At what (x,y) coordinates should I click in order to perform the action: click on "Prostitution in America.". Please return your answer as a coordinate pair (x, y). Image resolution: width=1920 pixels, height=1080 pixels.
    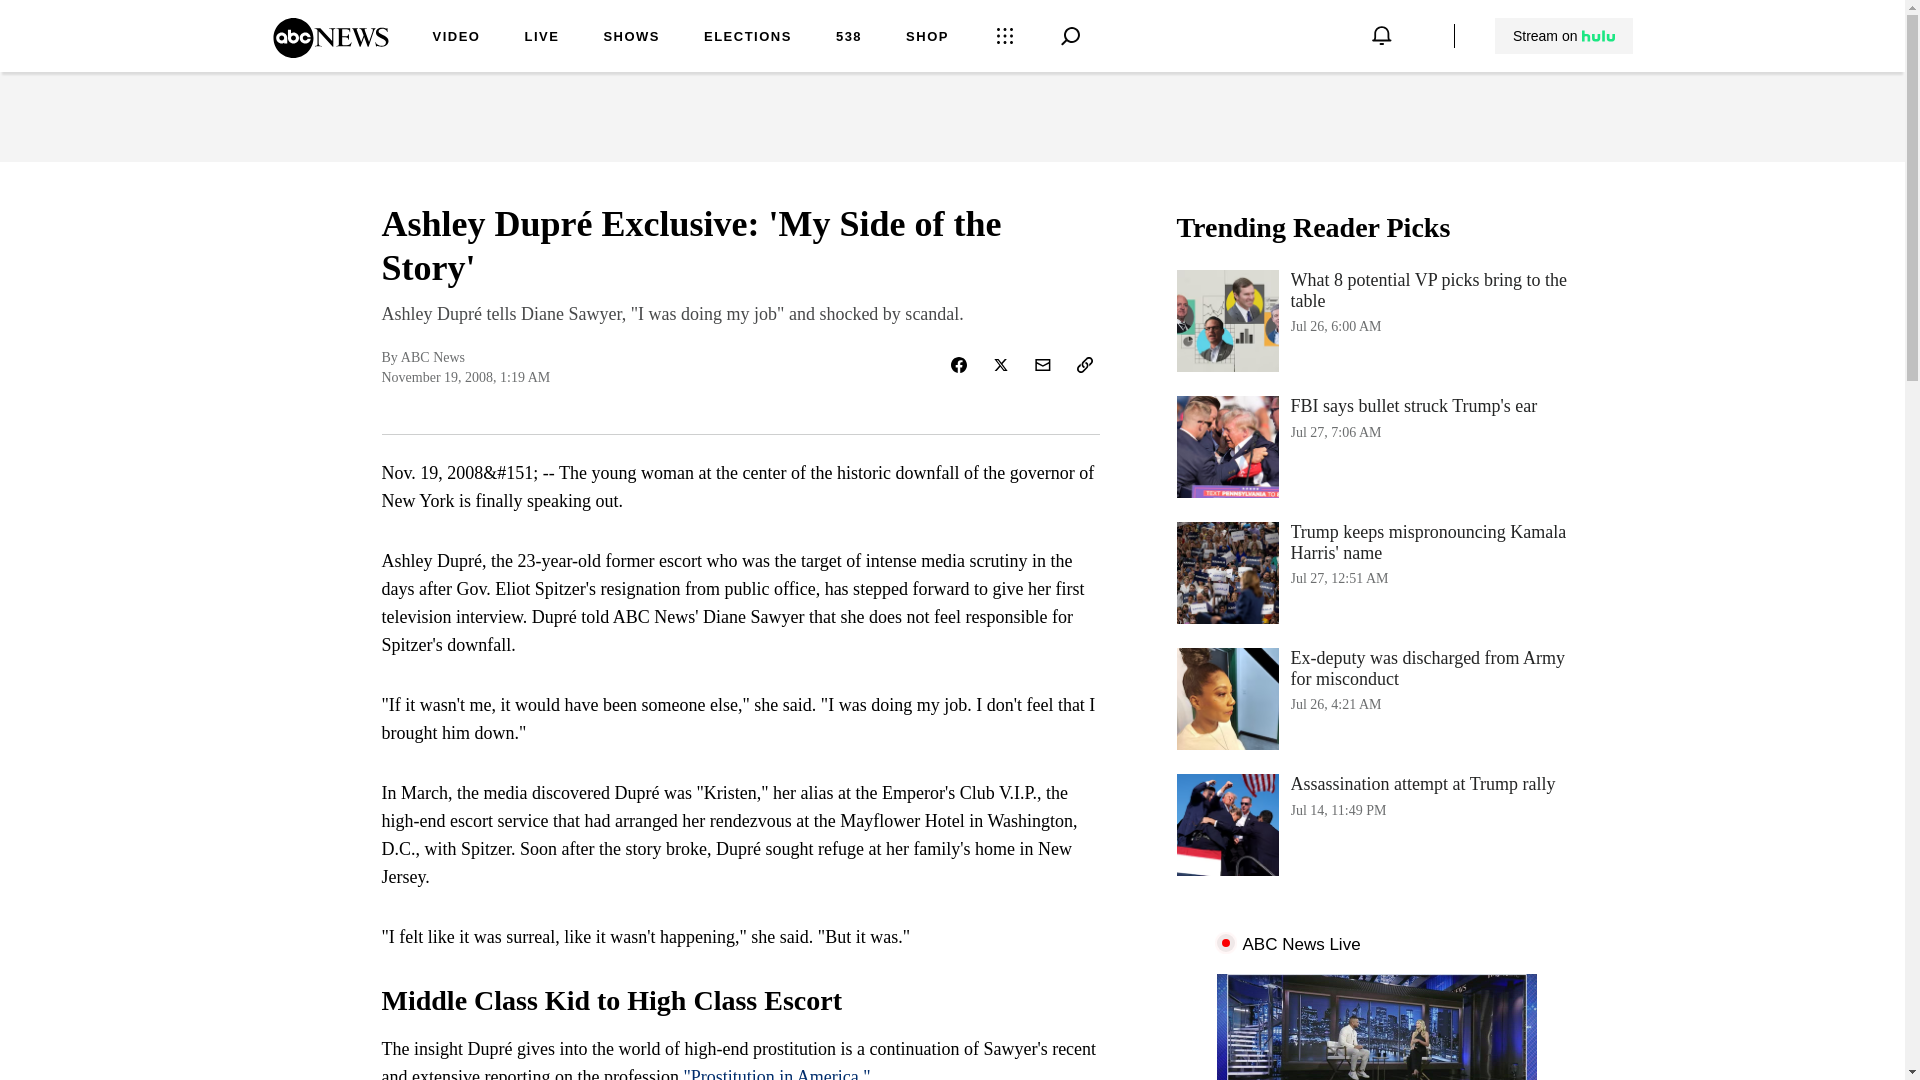
    Looking at the image, I should click on (748, 38).